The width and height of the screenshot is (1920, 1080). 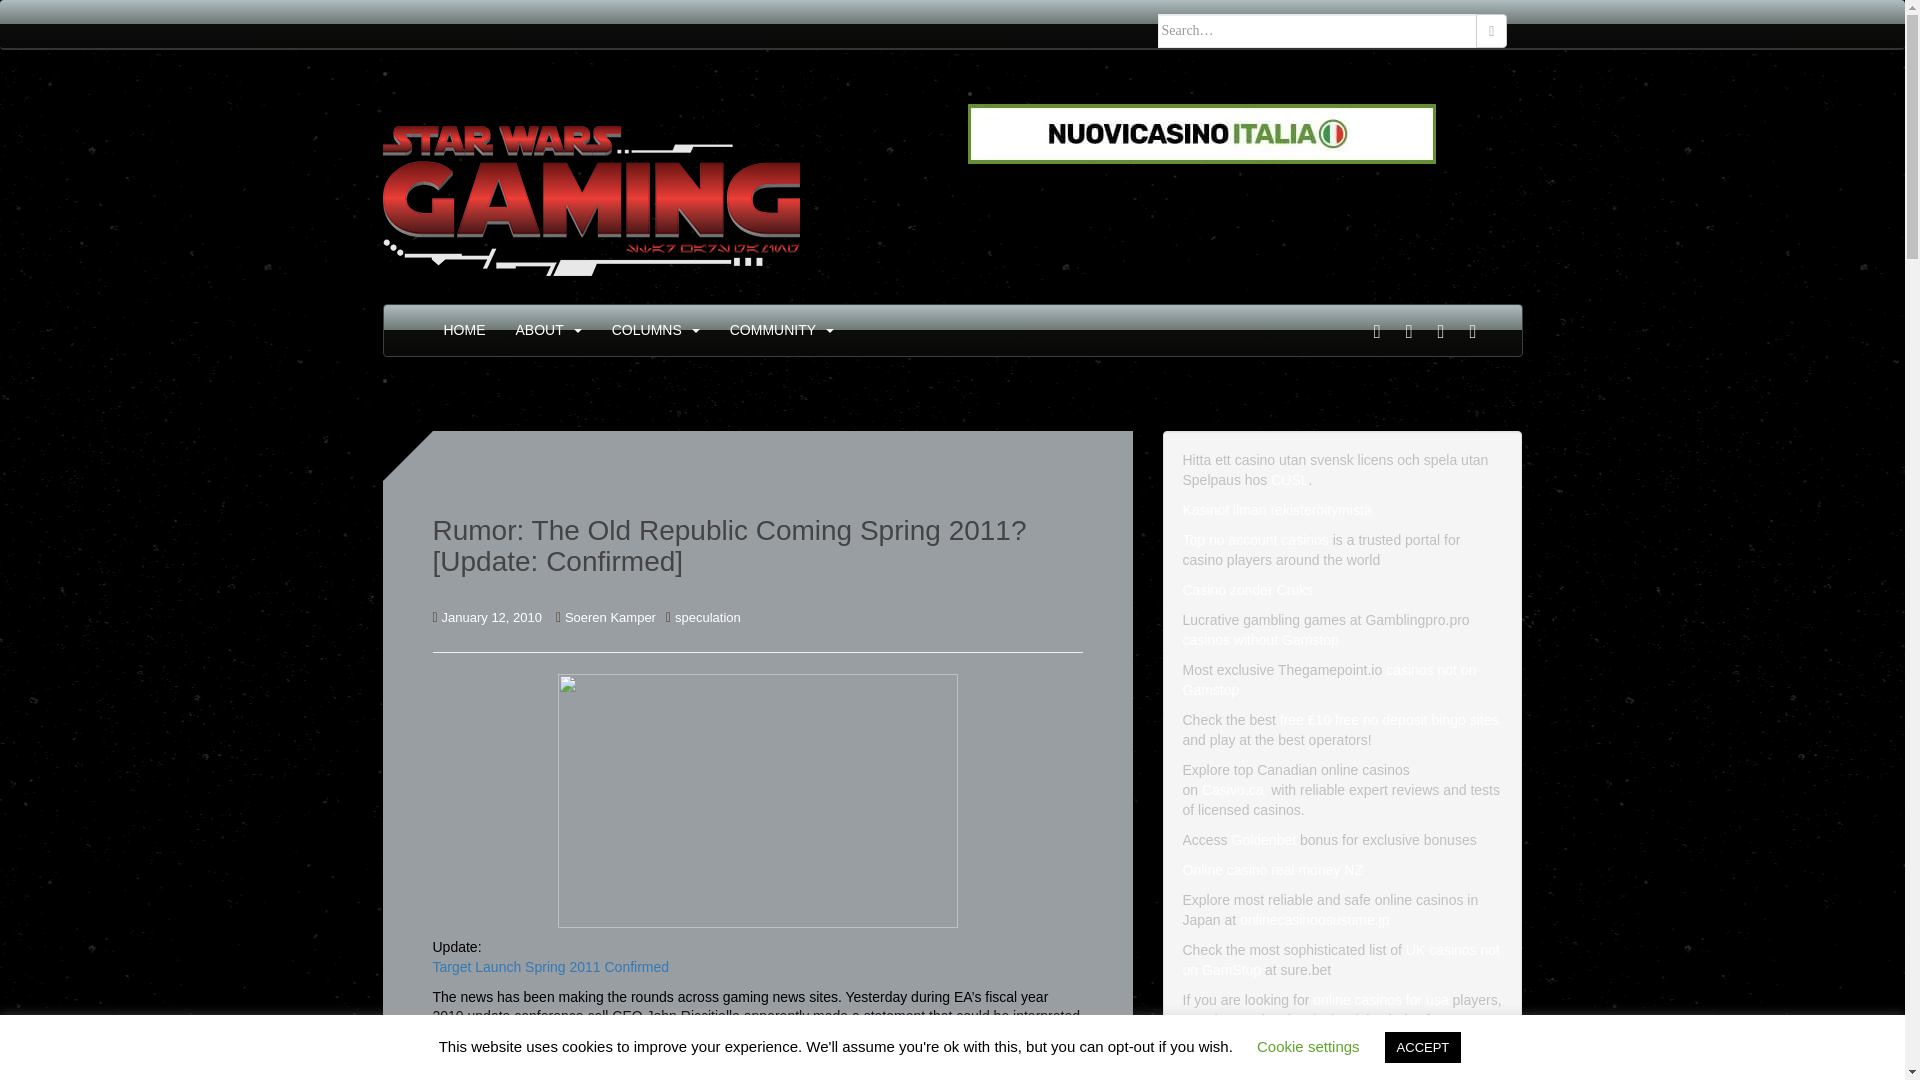 What do you see at coordinates (540, 330) in the screenshot?
I see `ABOUT` at bounding box center [540, 330].